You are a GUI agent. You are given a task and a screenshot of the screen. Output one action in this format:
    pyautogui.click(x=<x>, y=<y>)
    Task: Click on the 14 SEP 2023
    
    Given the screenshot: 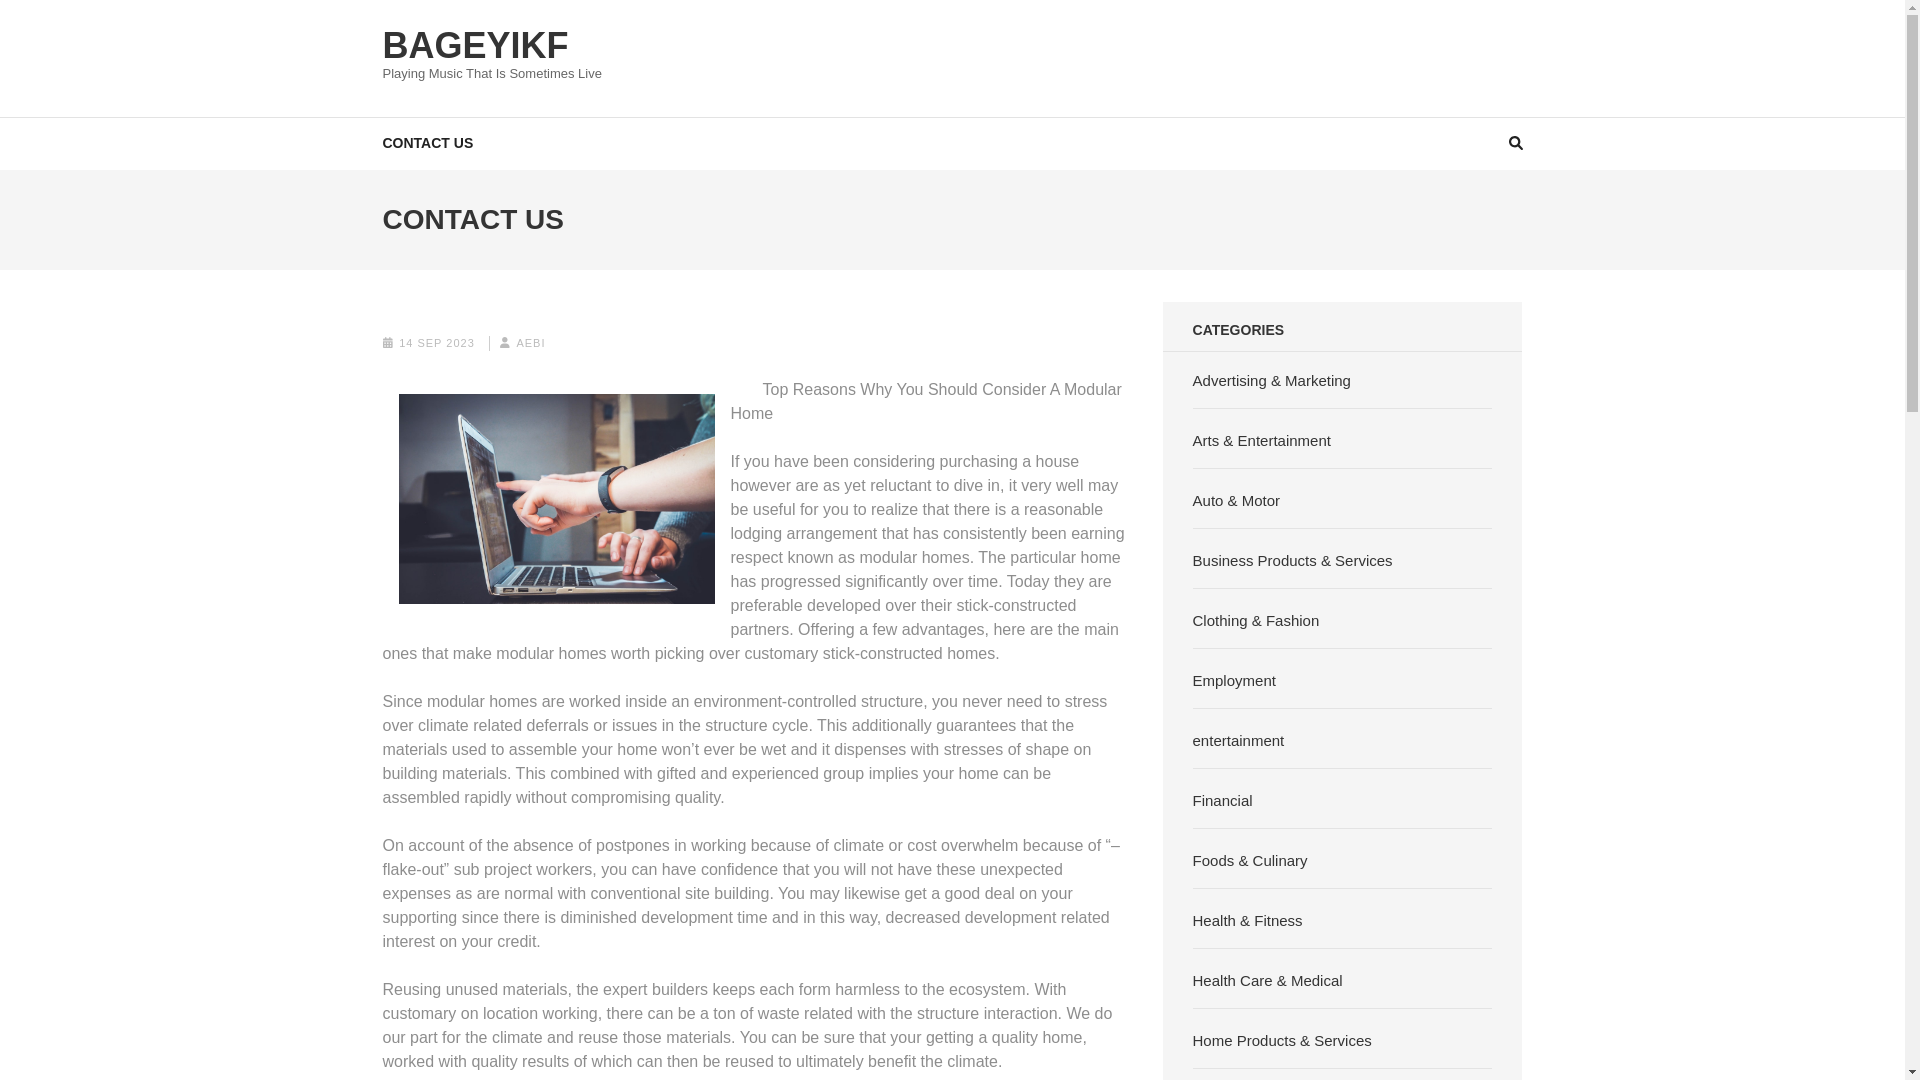 What is the action you would take?
    pyautogui.click(x=436, y=341)
    